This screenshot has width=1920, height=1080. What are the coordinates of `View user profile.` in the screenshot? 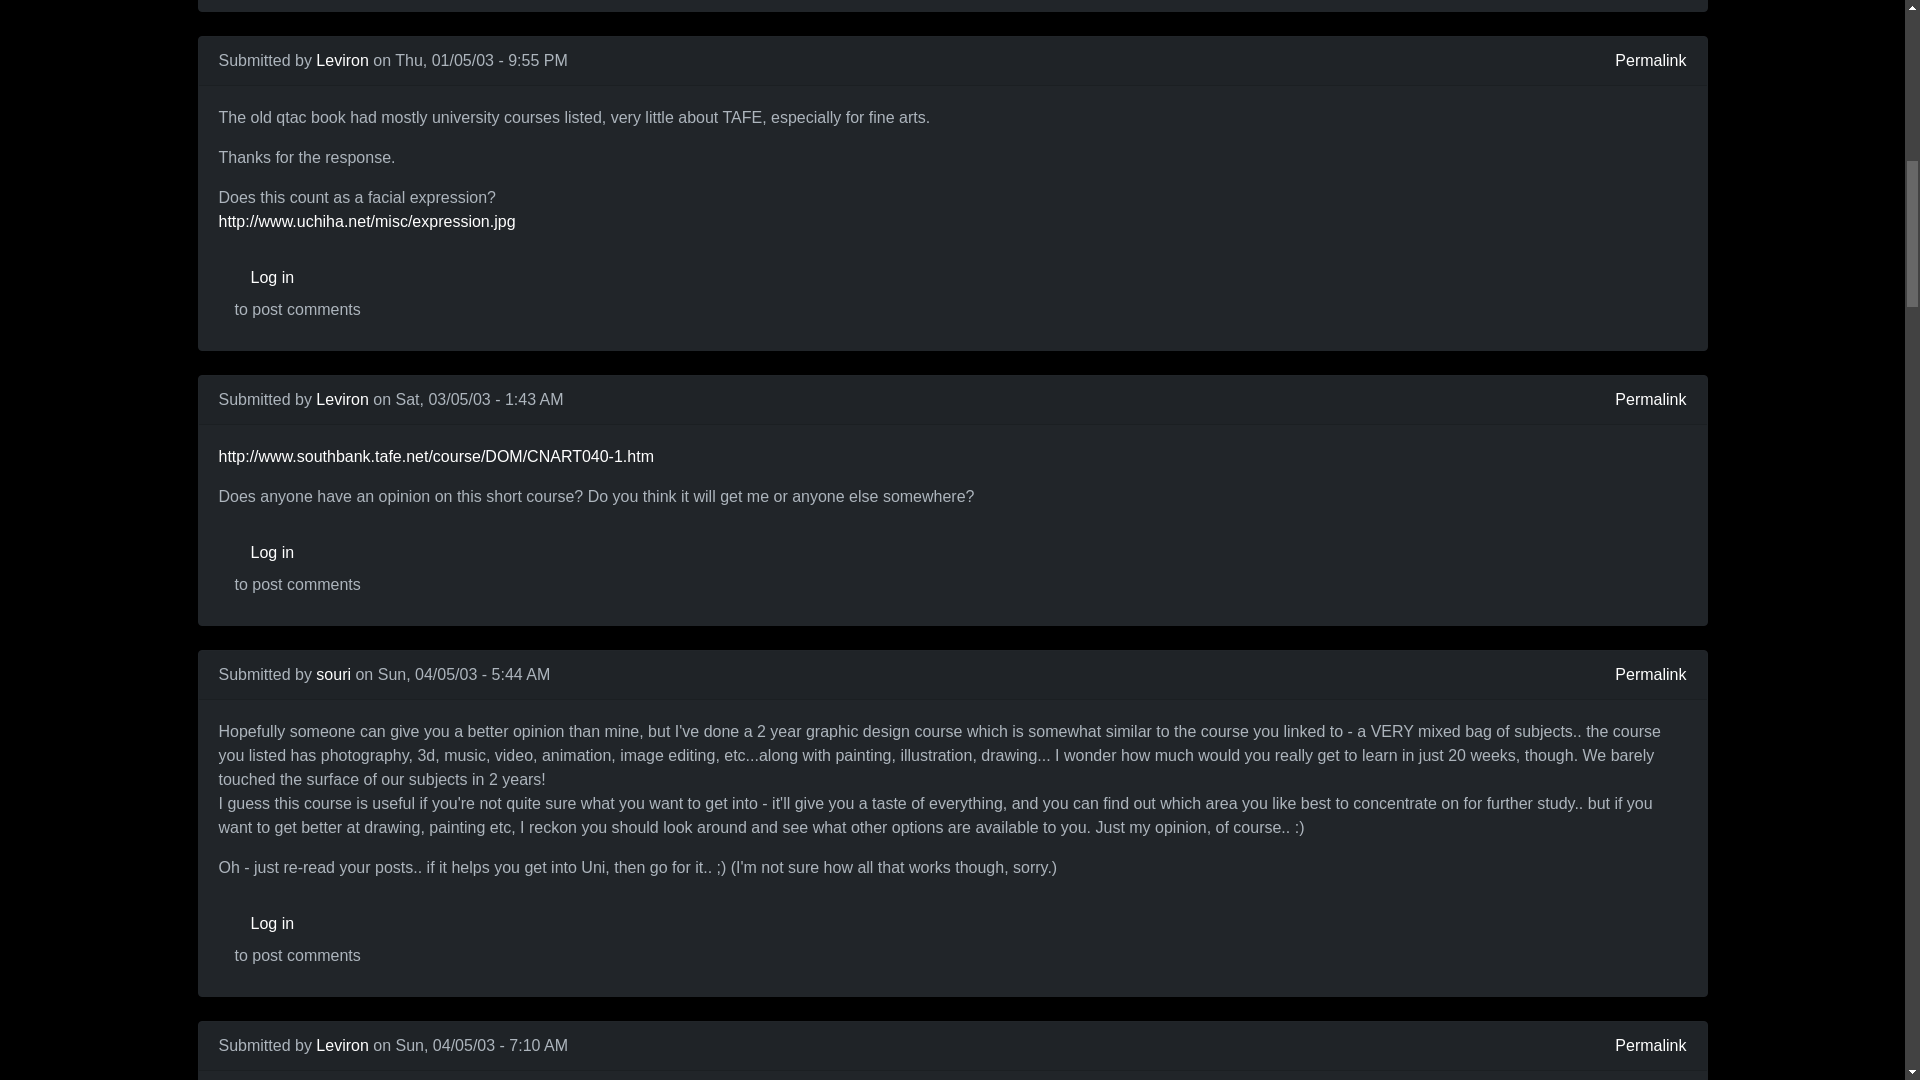 It's located at (342, 60).